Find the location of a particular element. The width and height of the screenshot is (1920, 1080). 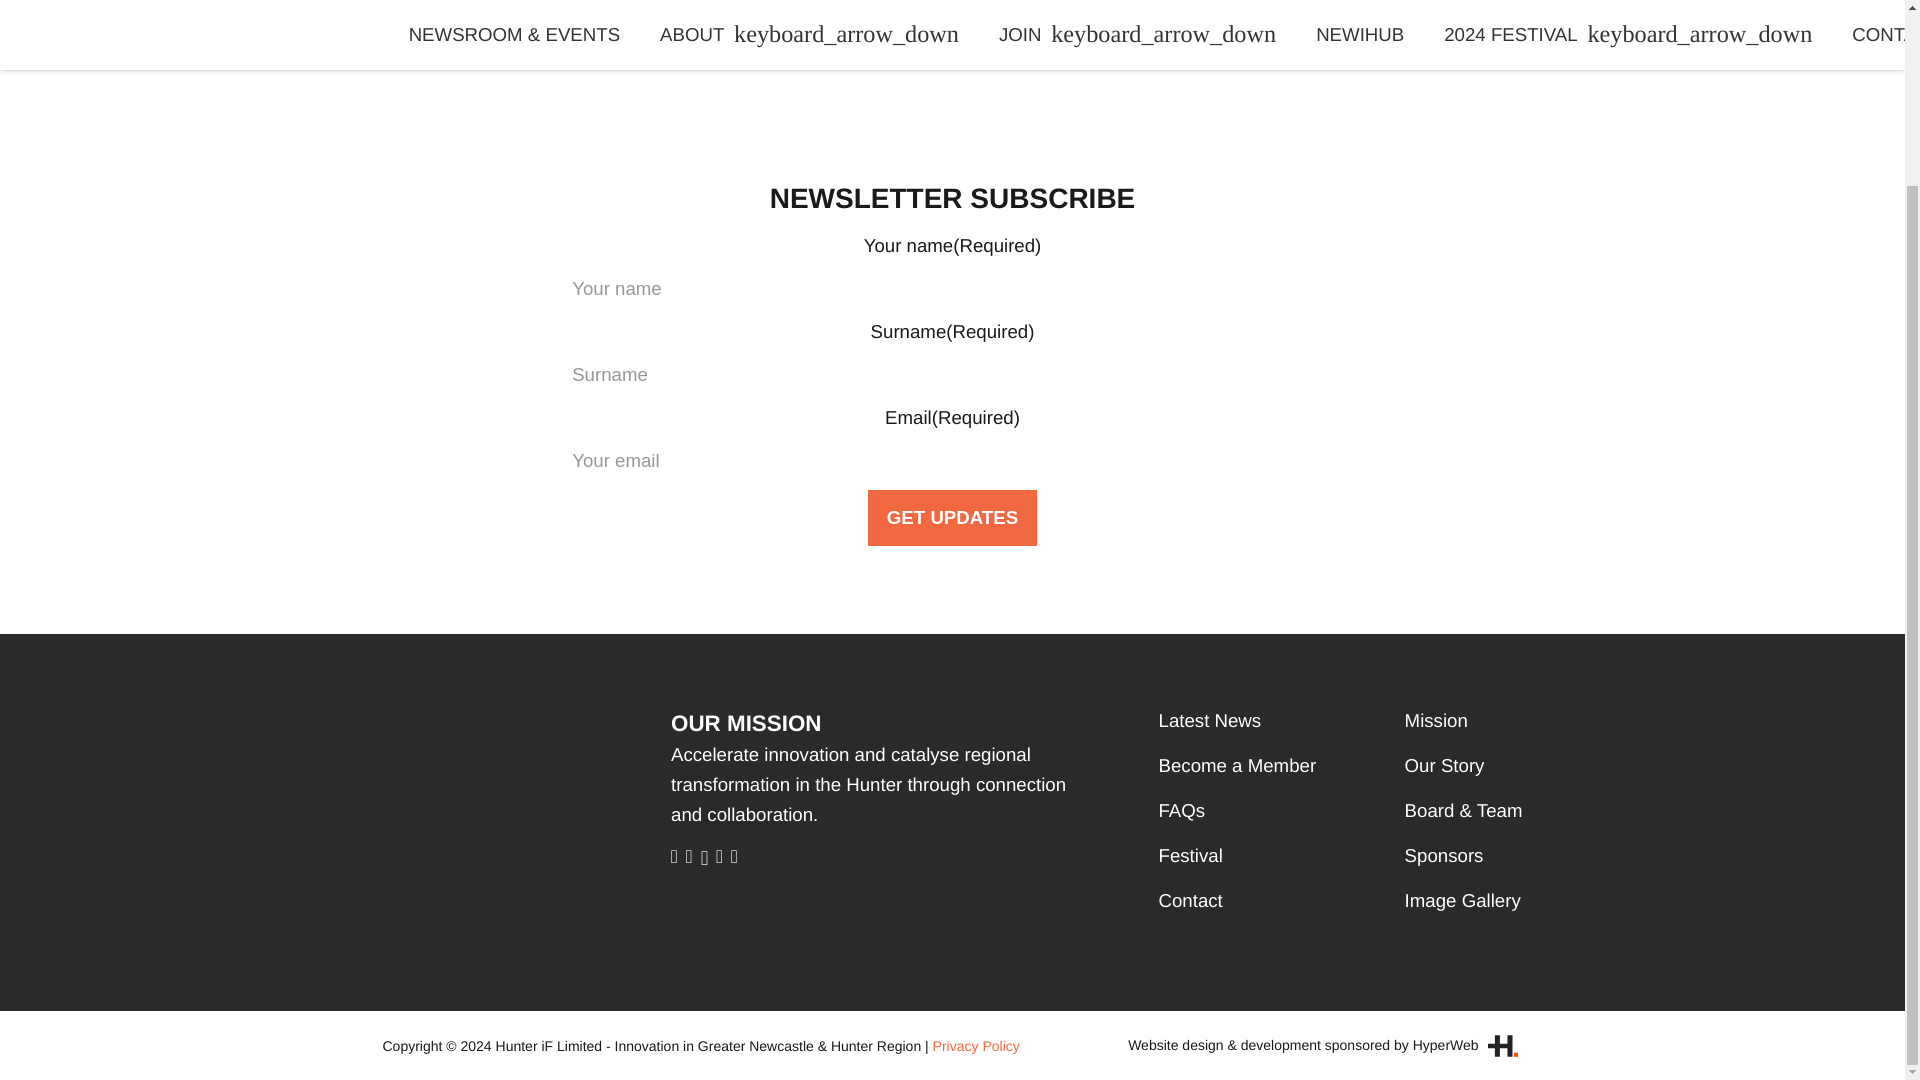

FAQs is located at coordinates (1181, 810).